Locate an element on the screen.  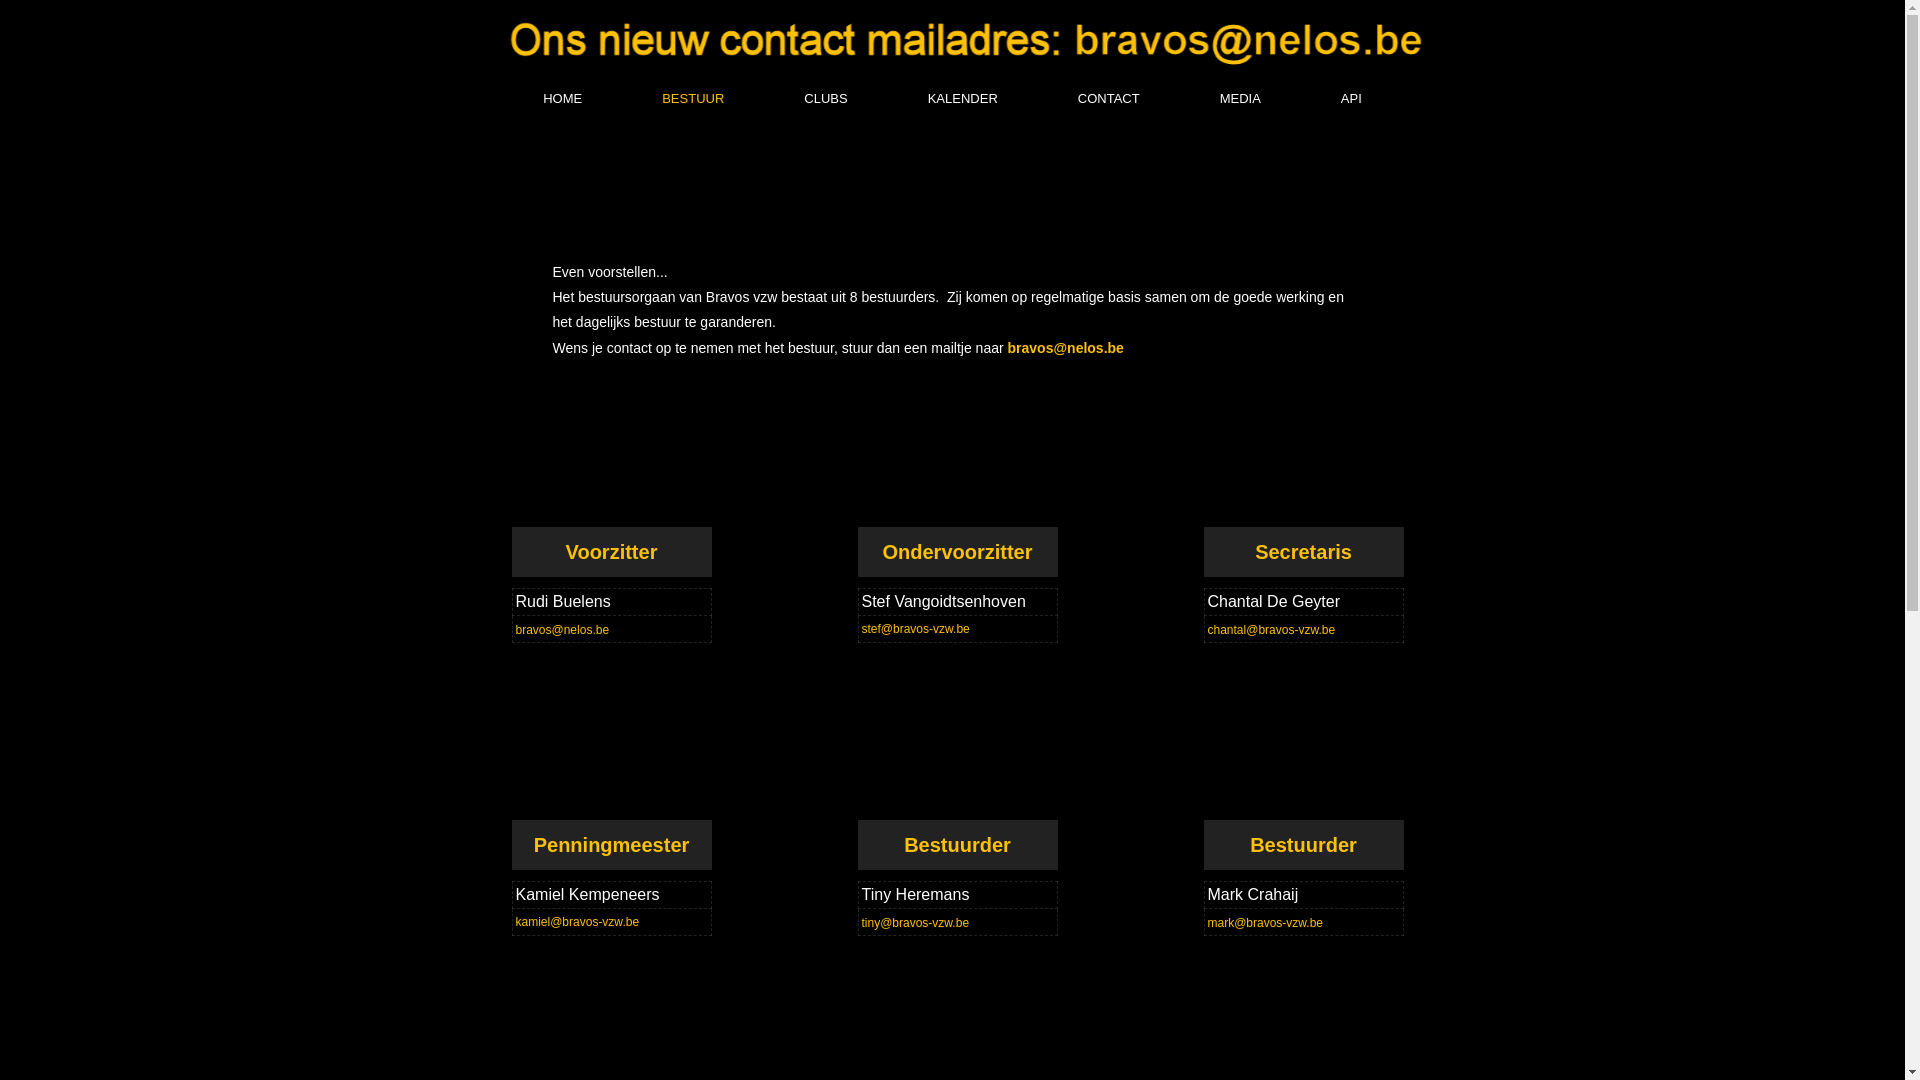
hoofdcontactmailadres is located at coordinates (980, 38).